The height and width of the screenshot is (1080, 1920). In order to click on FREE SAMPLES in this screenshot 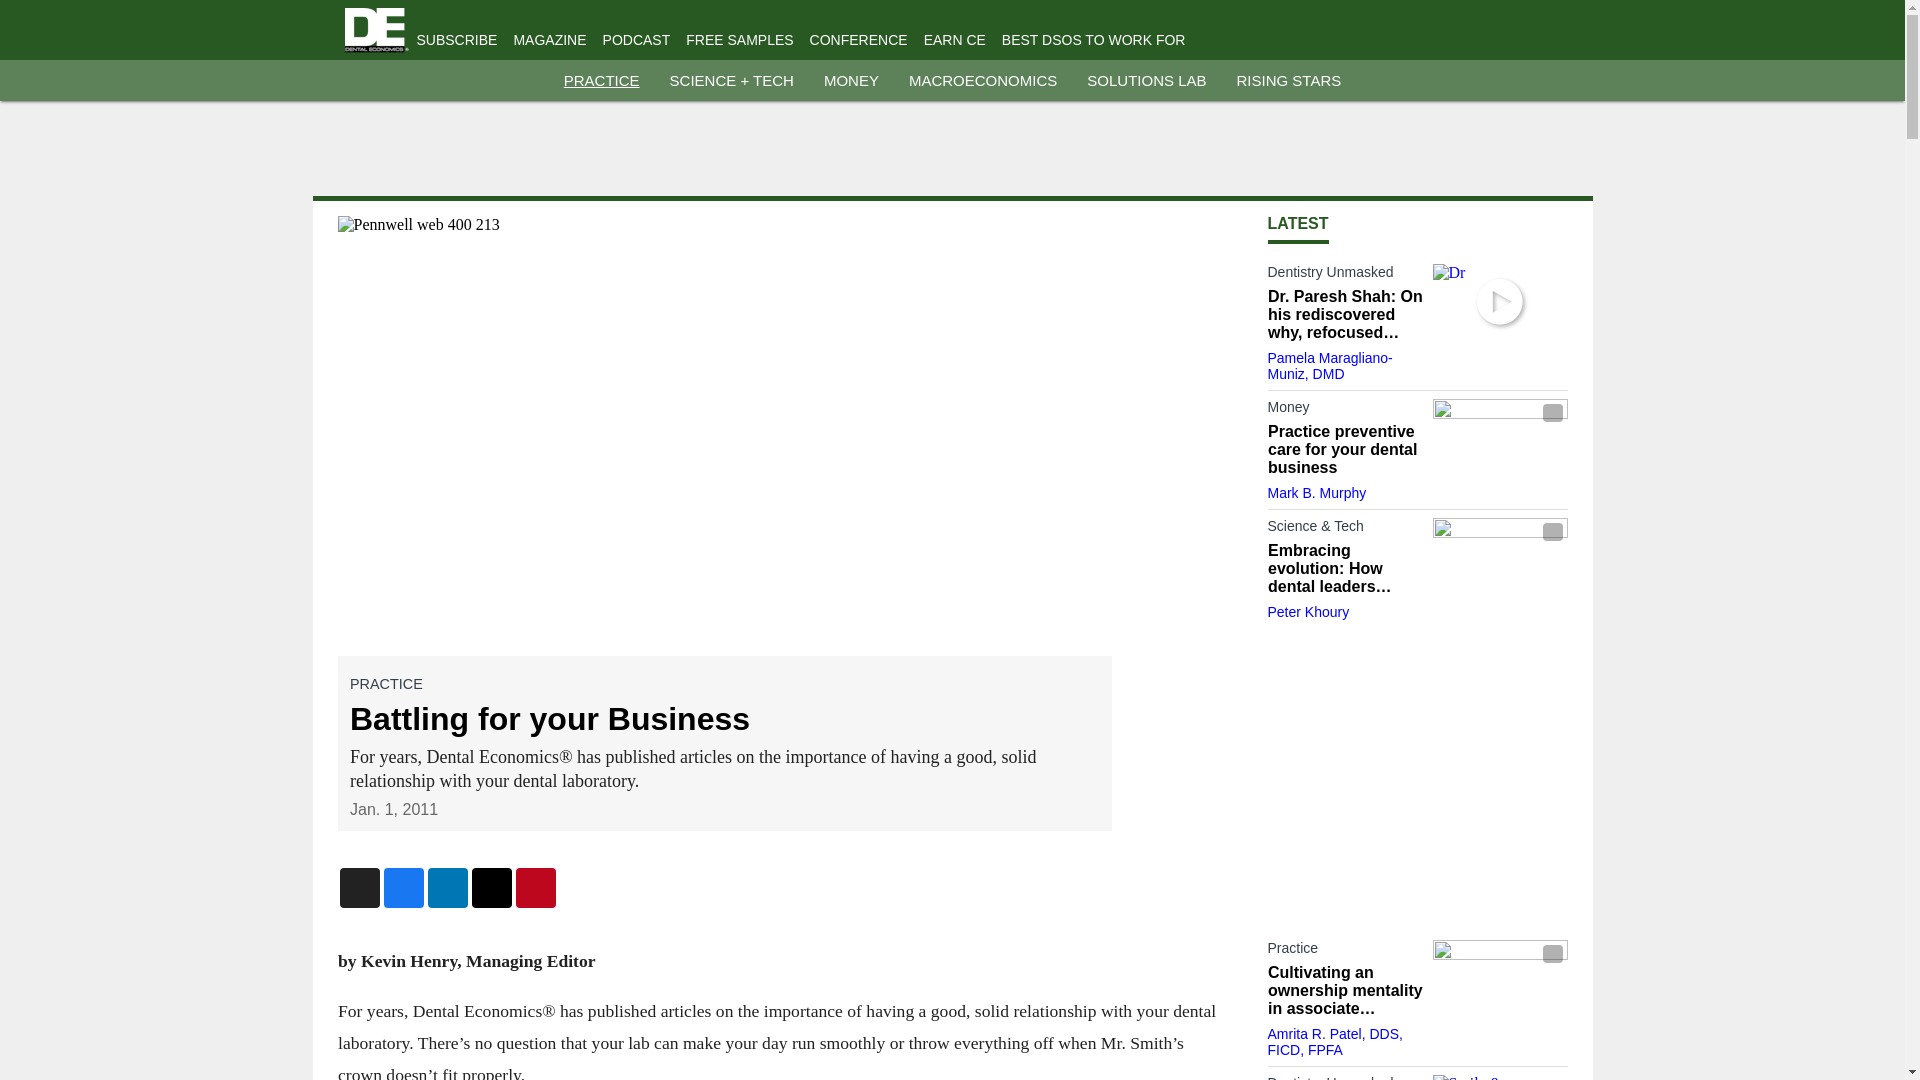, I will do `click(738, 40)`.